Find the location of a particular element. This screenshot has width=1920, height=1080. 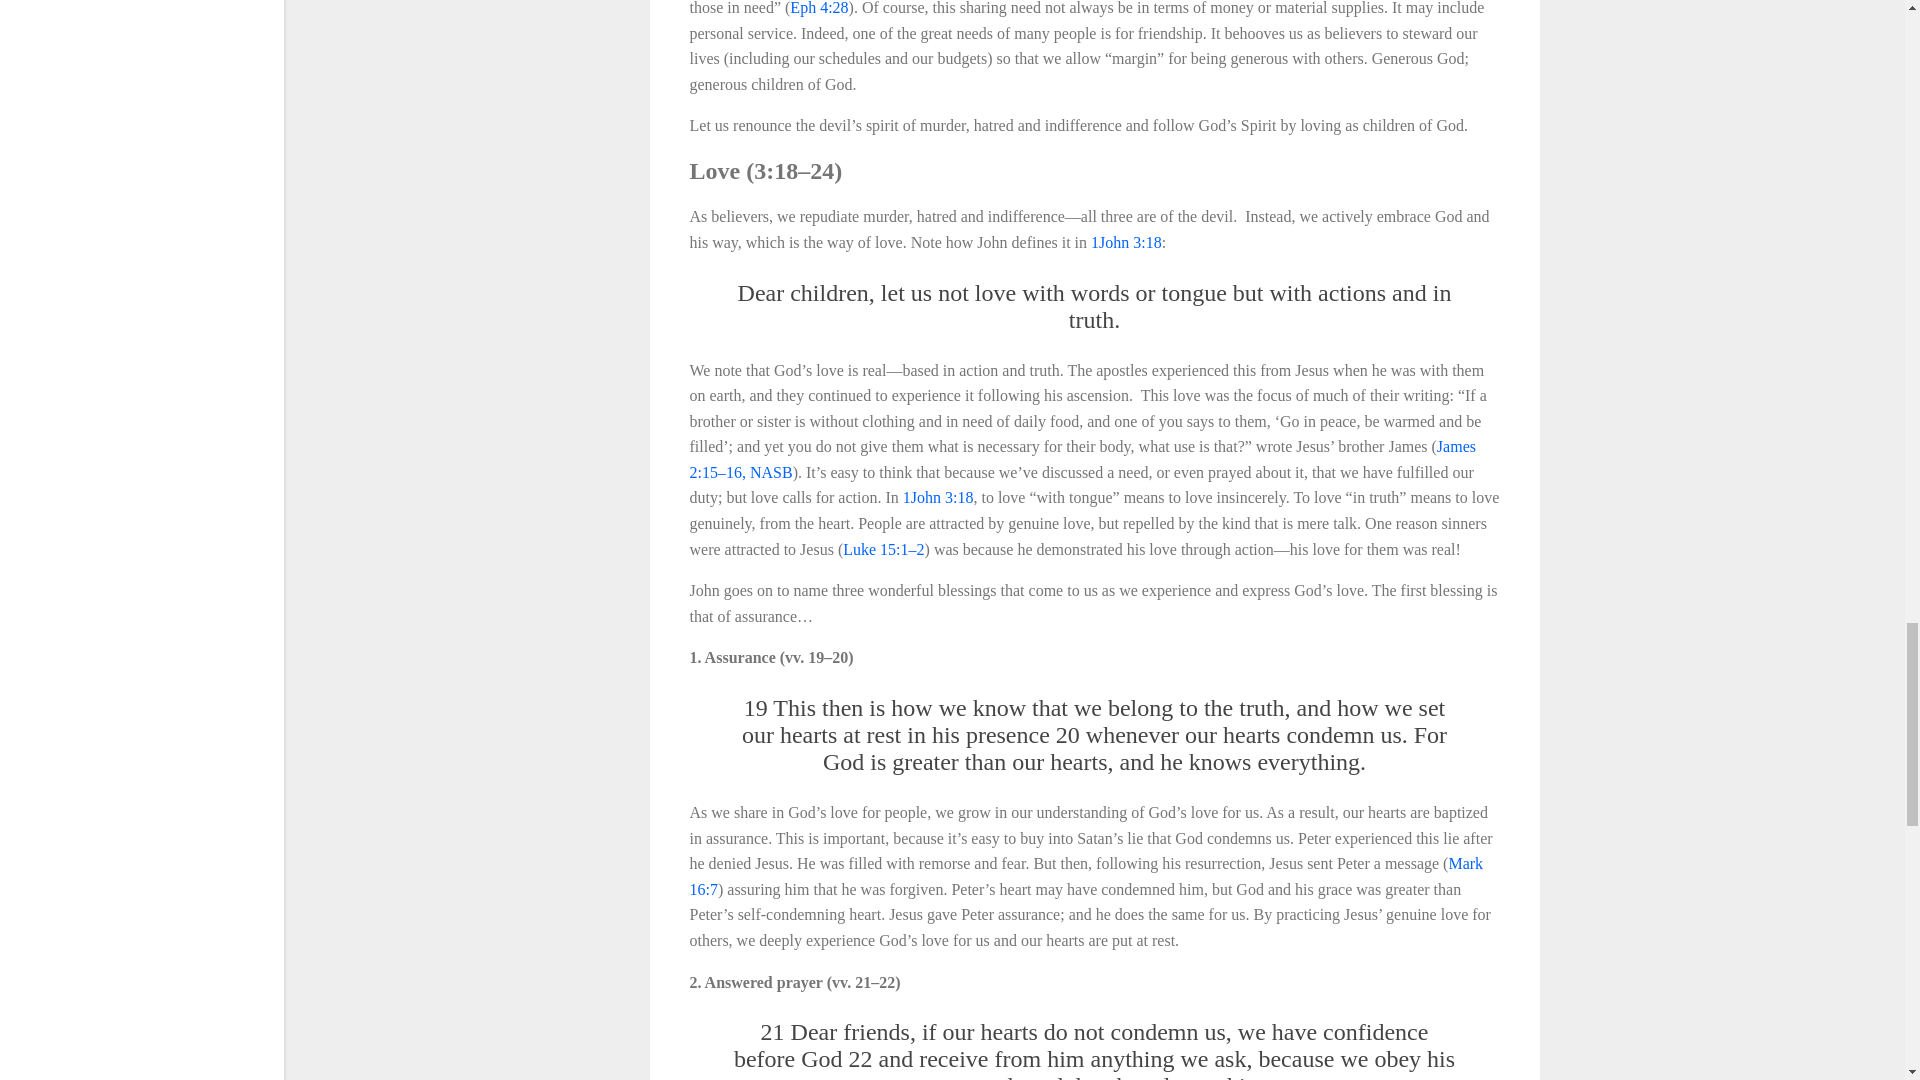

Mark 16:7 is located at coordinates (1086, 876).